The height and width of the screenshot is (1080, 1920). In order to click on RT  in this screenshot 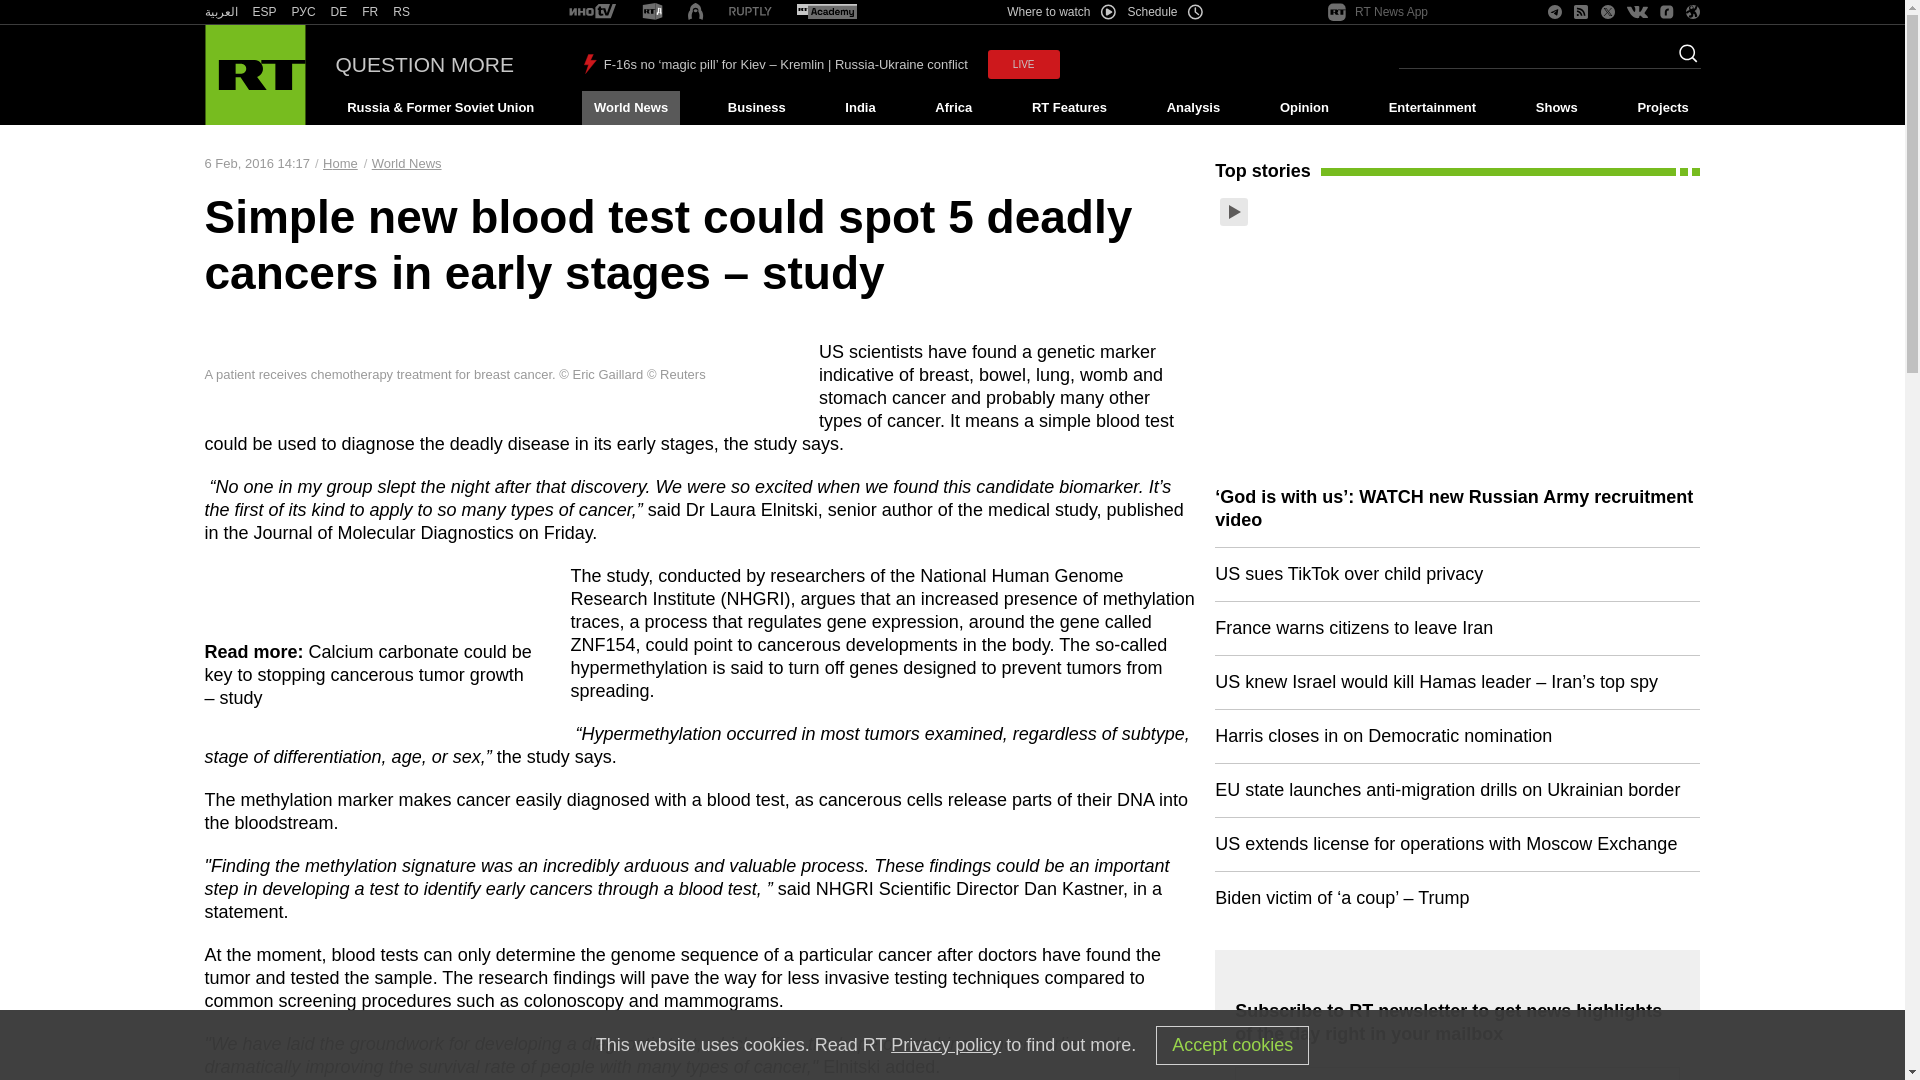, I will do `click(826, 12)`.